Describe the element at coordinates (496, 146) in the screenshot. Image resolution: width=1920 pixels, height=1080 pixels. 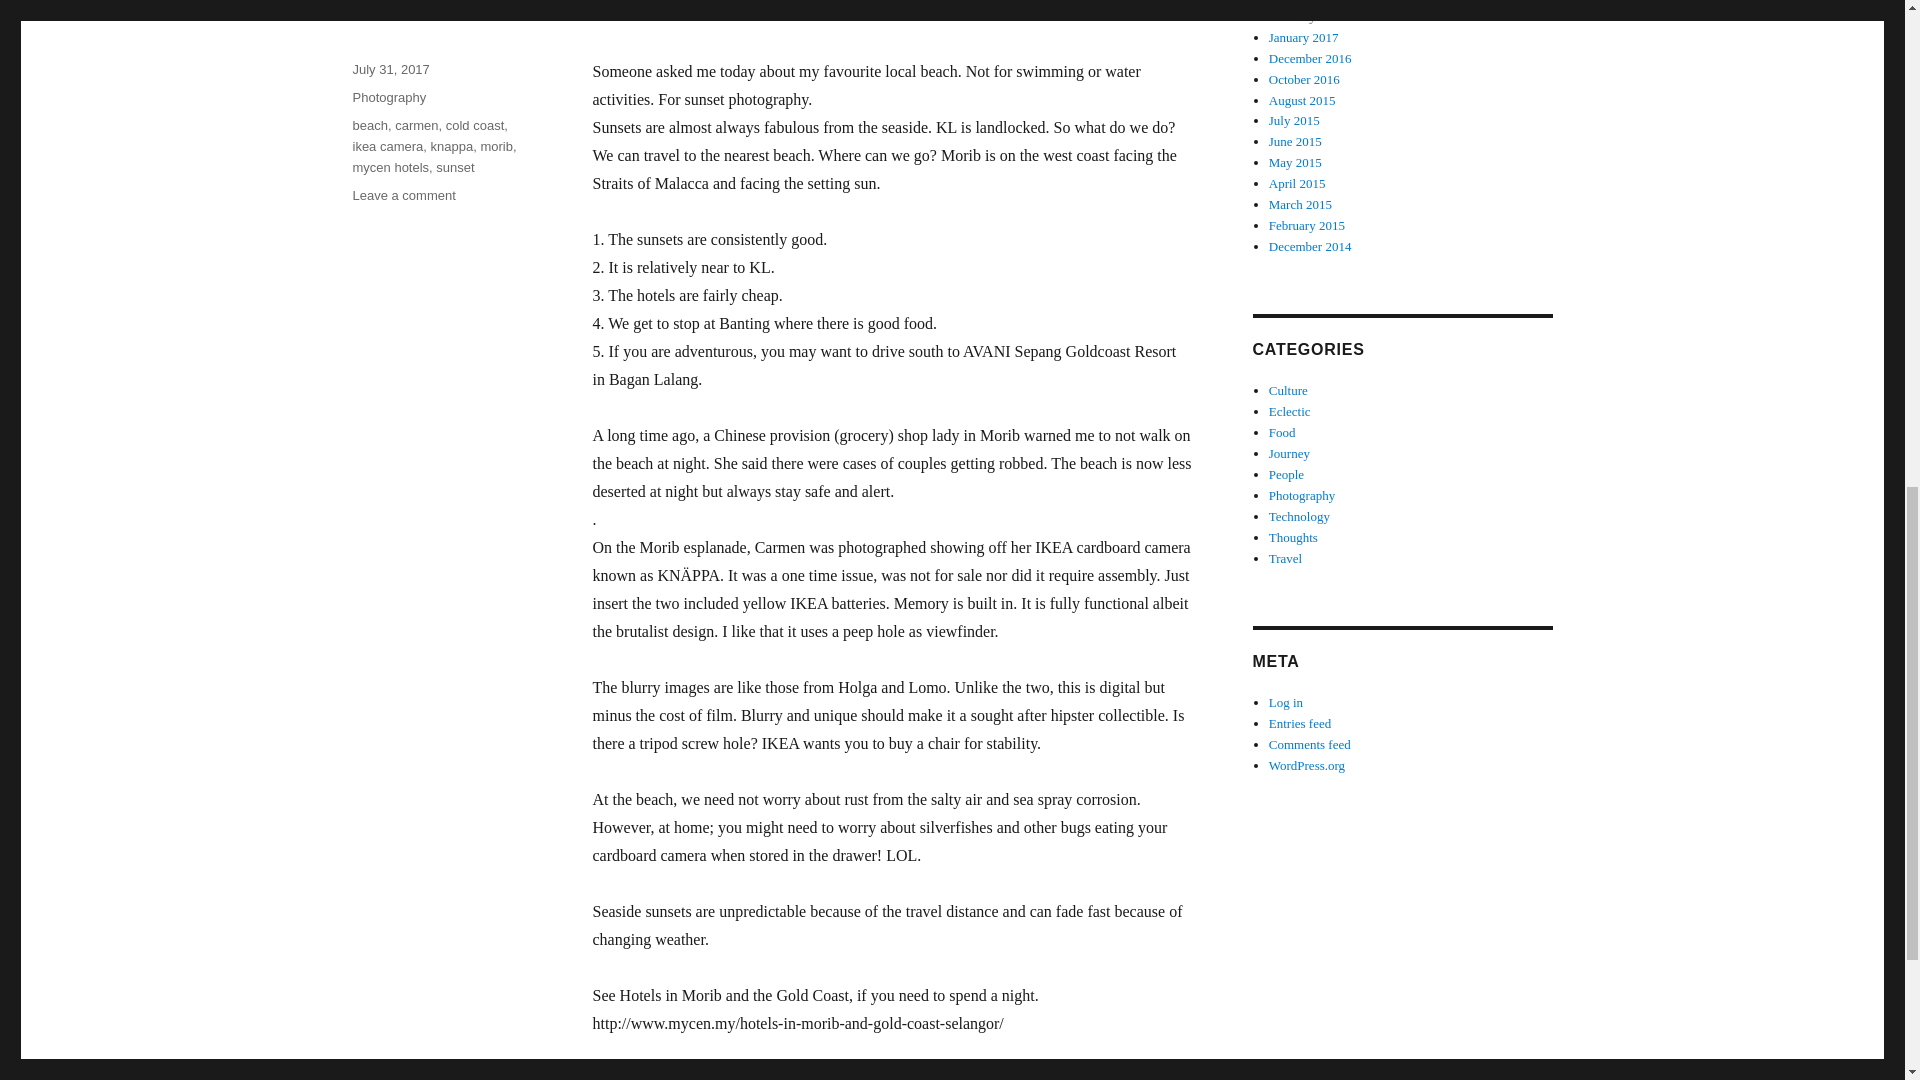
I see `morib` at that location.